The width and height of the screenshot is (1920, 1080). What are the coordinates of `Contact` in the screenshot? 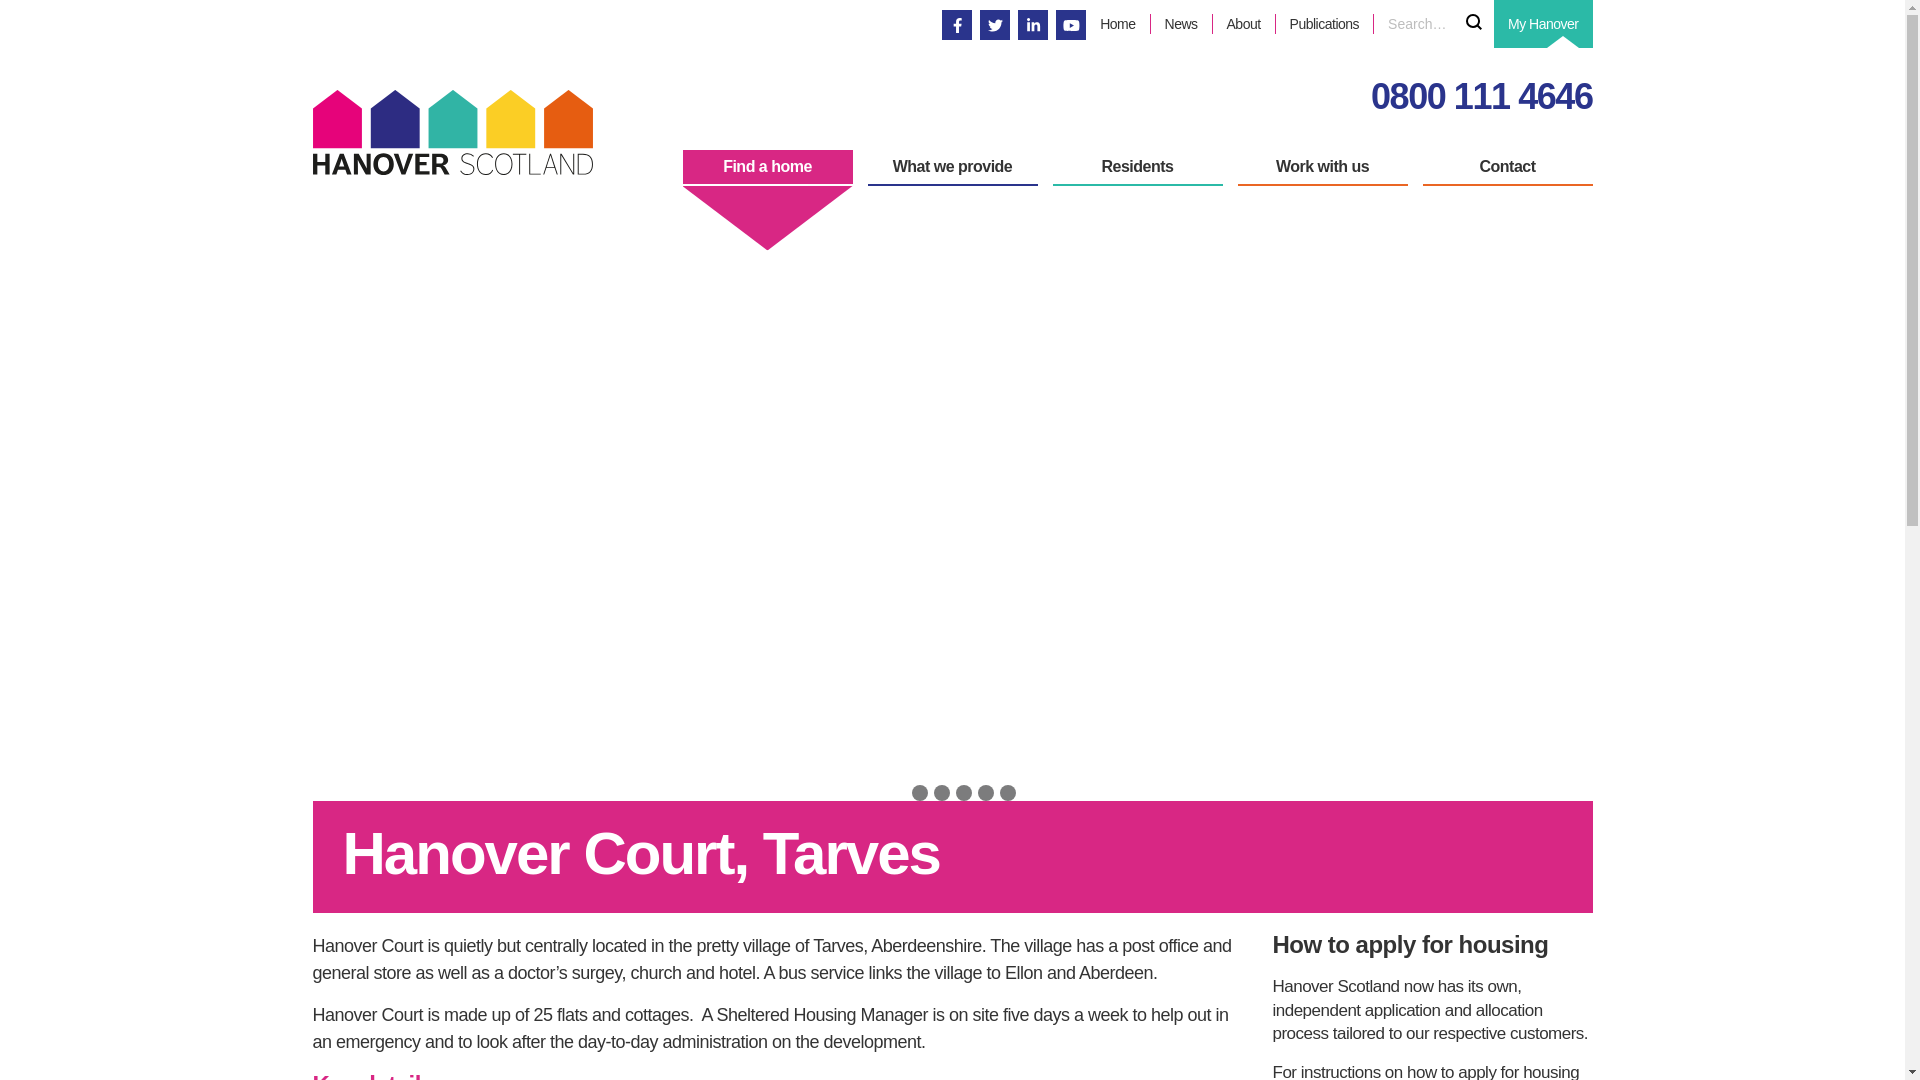 It's located at (1506, 168).